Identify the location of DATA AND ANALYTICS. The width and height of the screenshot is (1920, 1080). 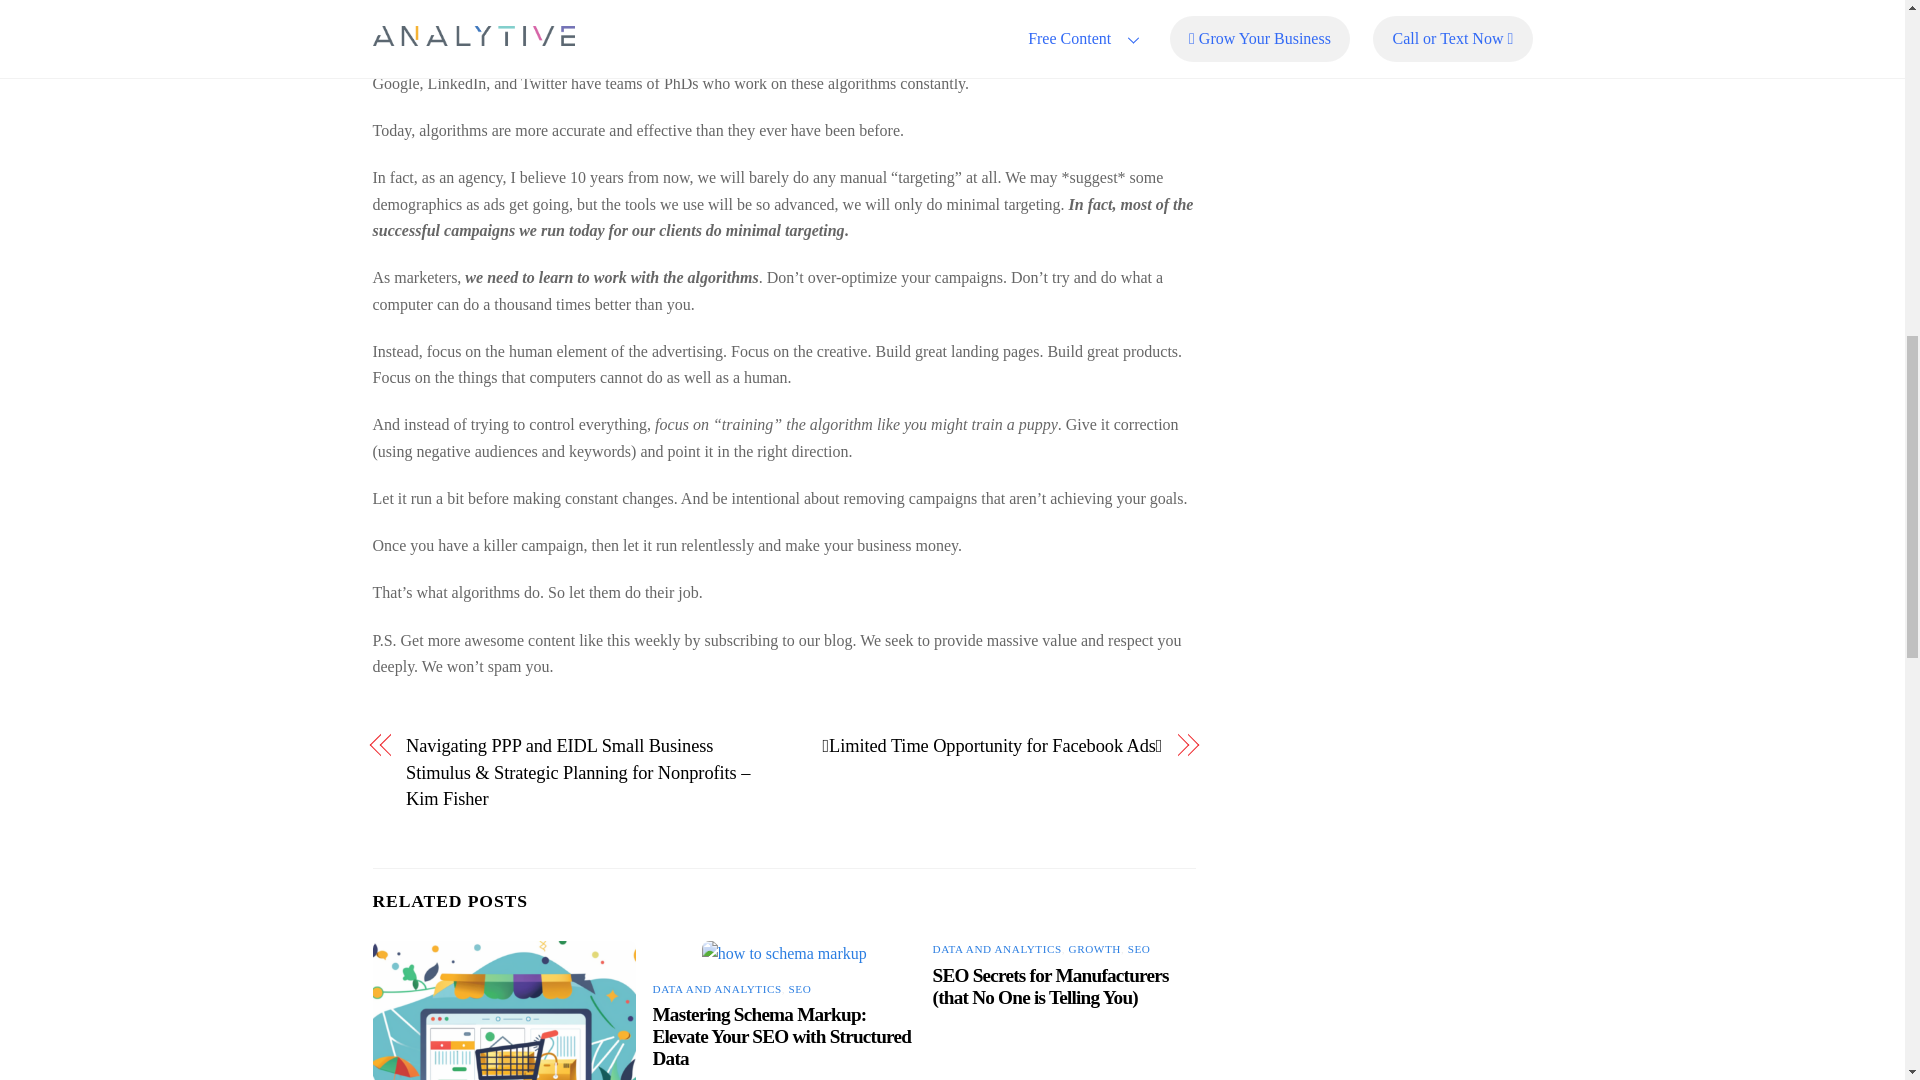
(716, 988).